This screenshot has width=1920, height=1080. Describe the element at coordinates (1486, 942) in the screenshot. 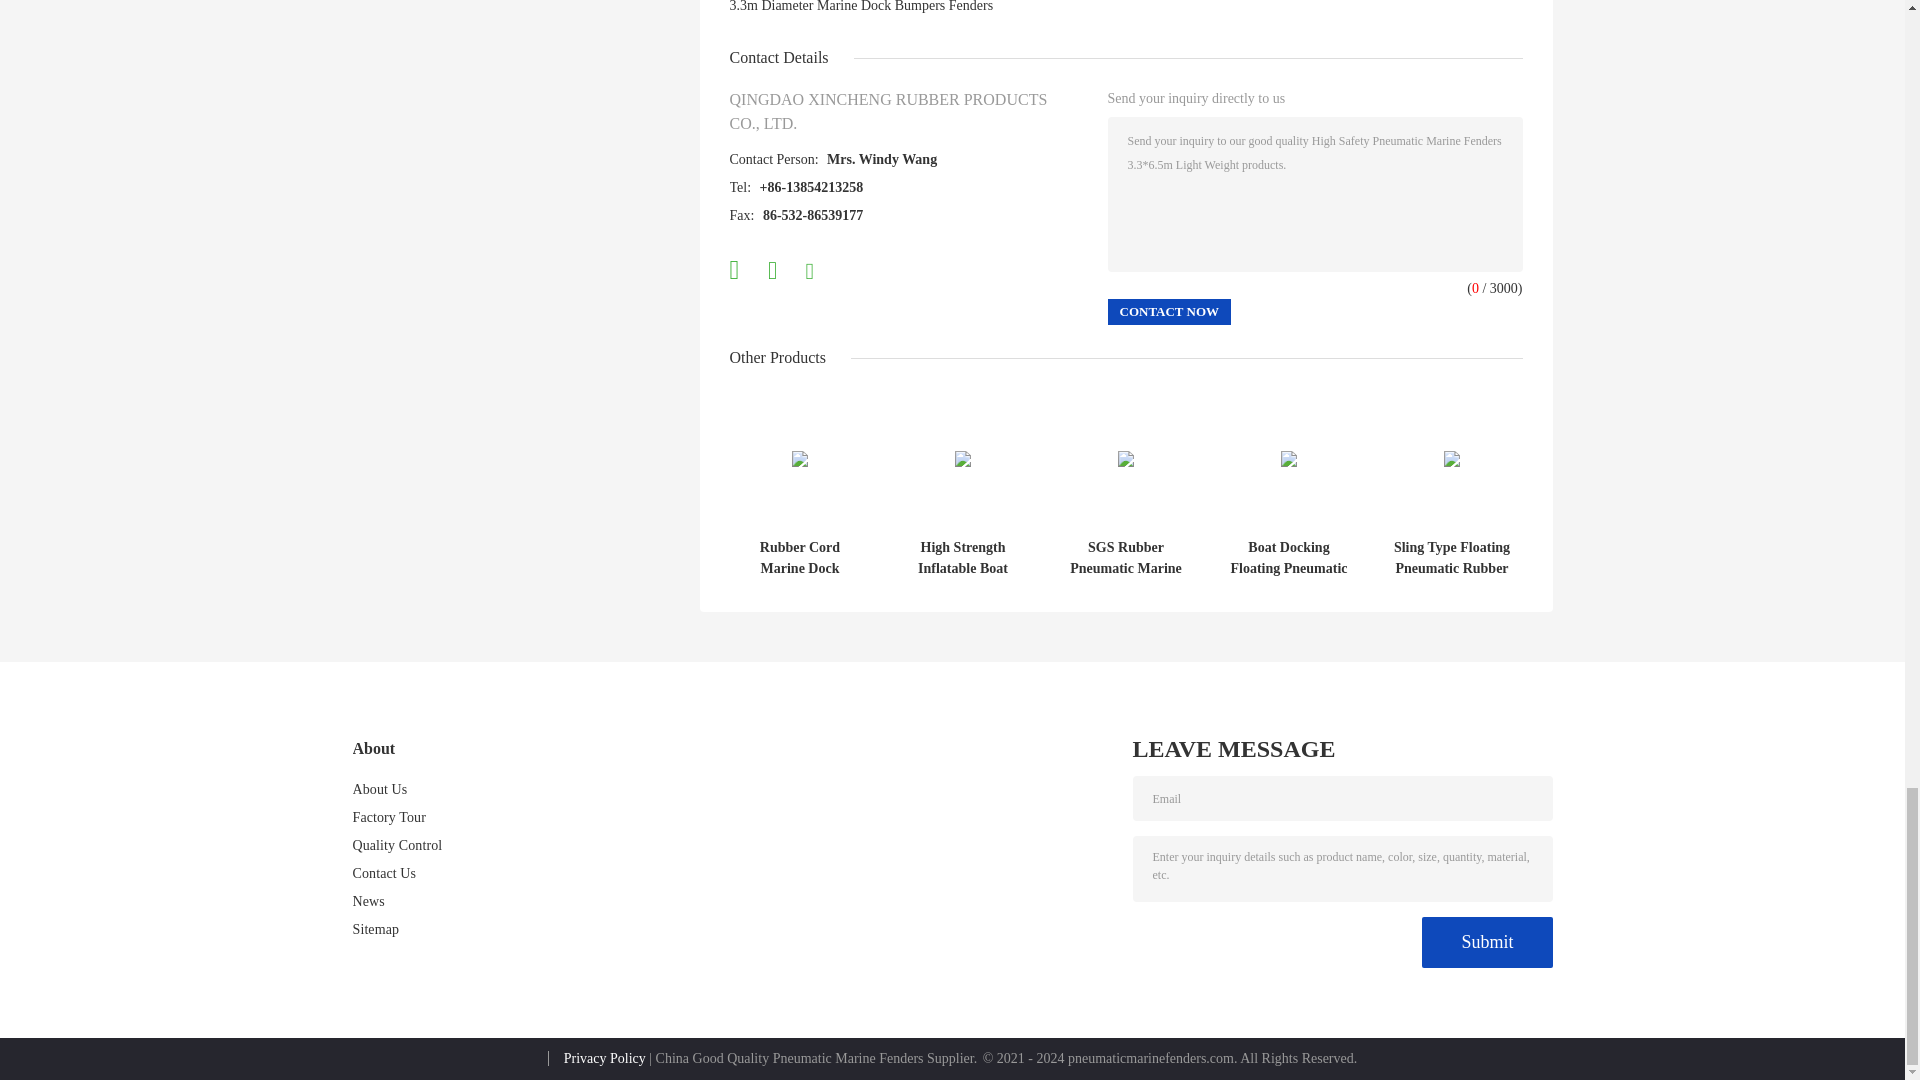

I see `Submit` at that location.